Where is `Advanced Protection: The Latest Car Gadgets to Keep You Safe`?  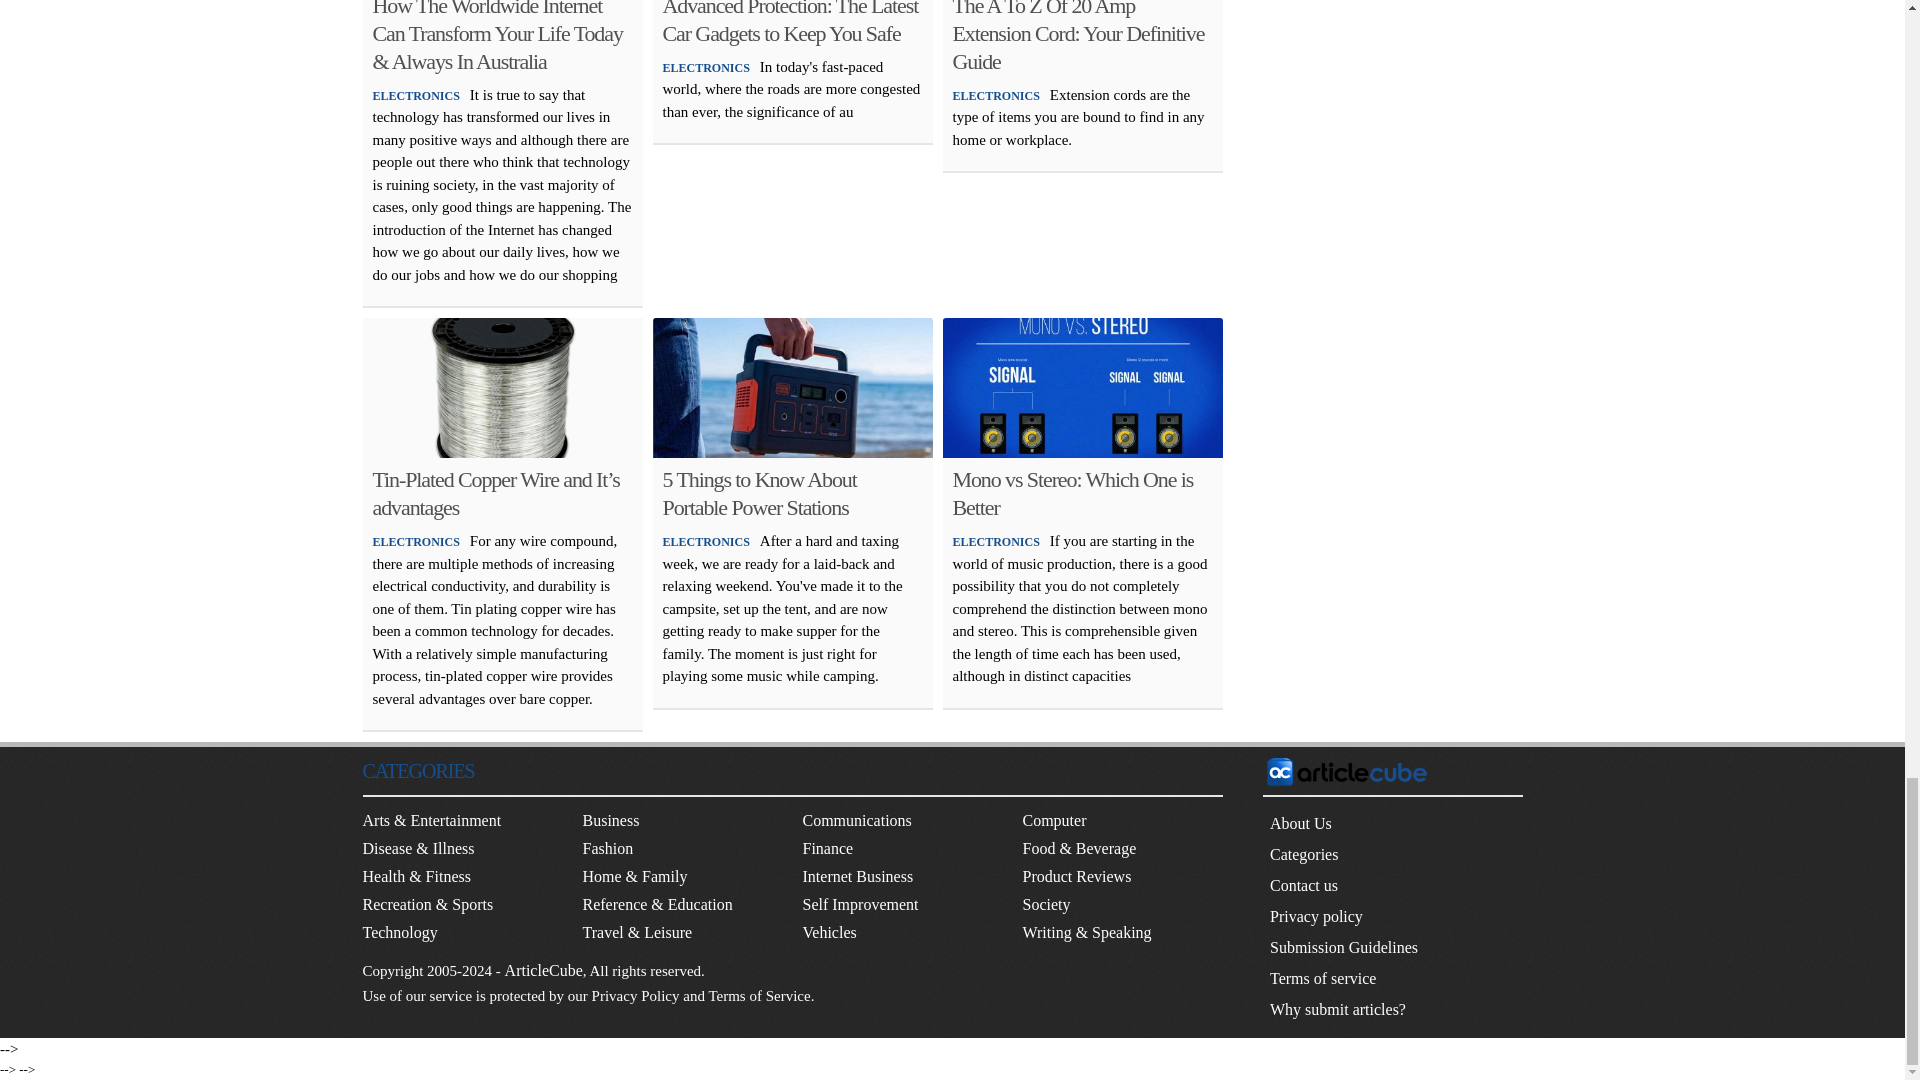
Advanced Protection: The Latest Car Gadgets to Keep You Safe is located at coordinates (790, 22).